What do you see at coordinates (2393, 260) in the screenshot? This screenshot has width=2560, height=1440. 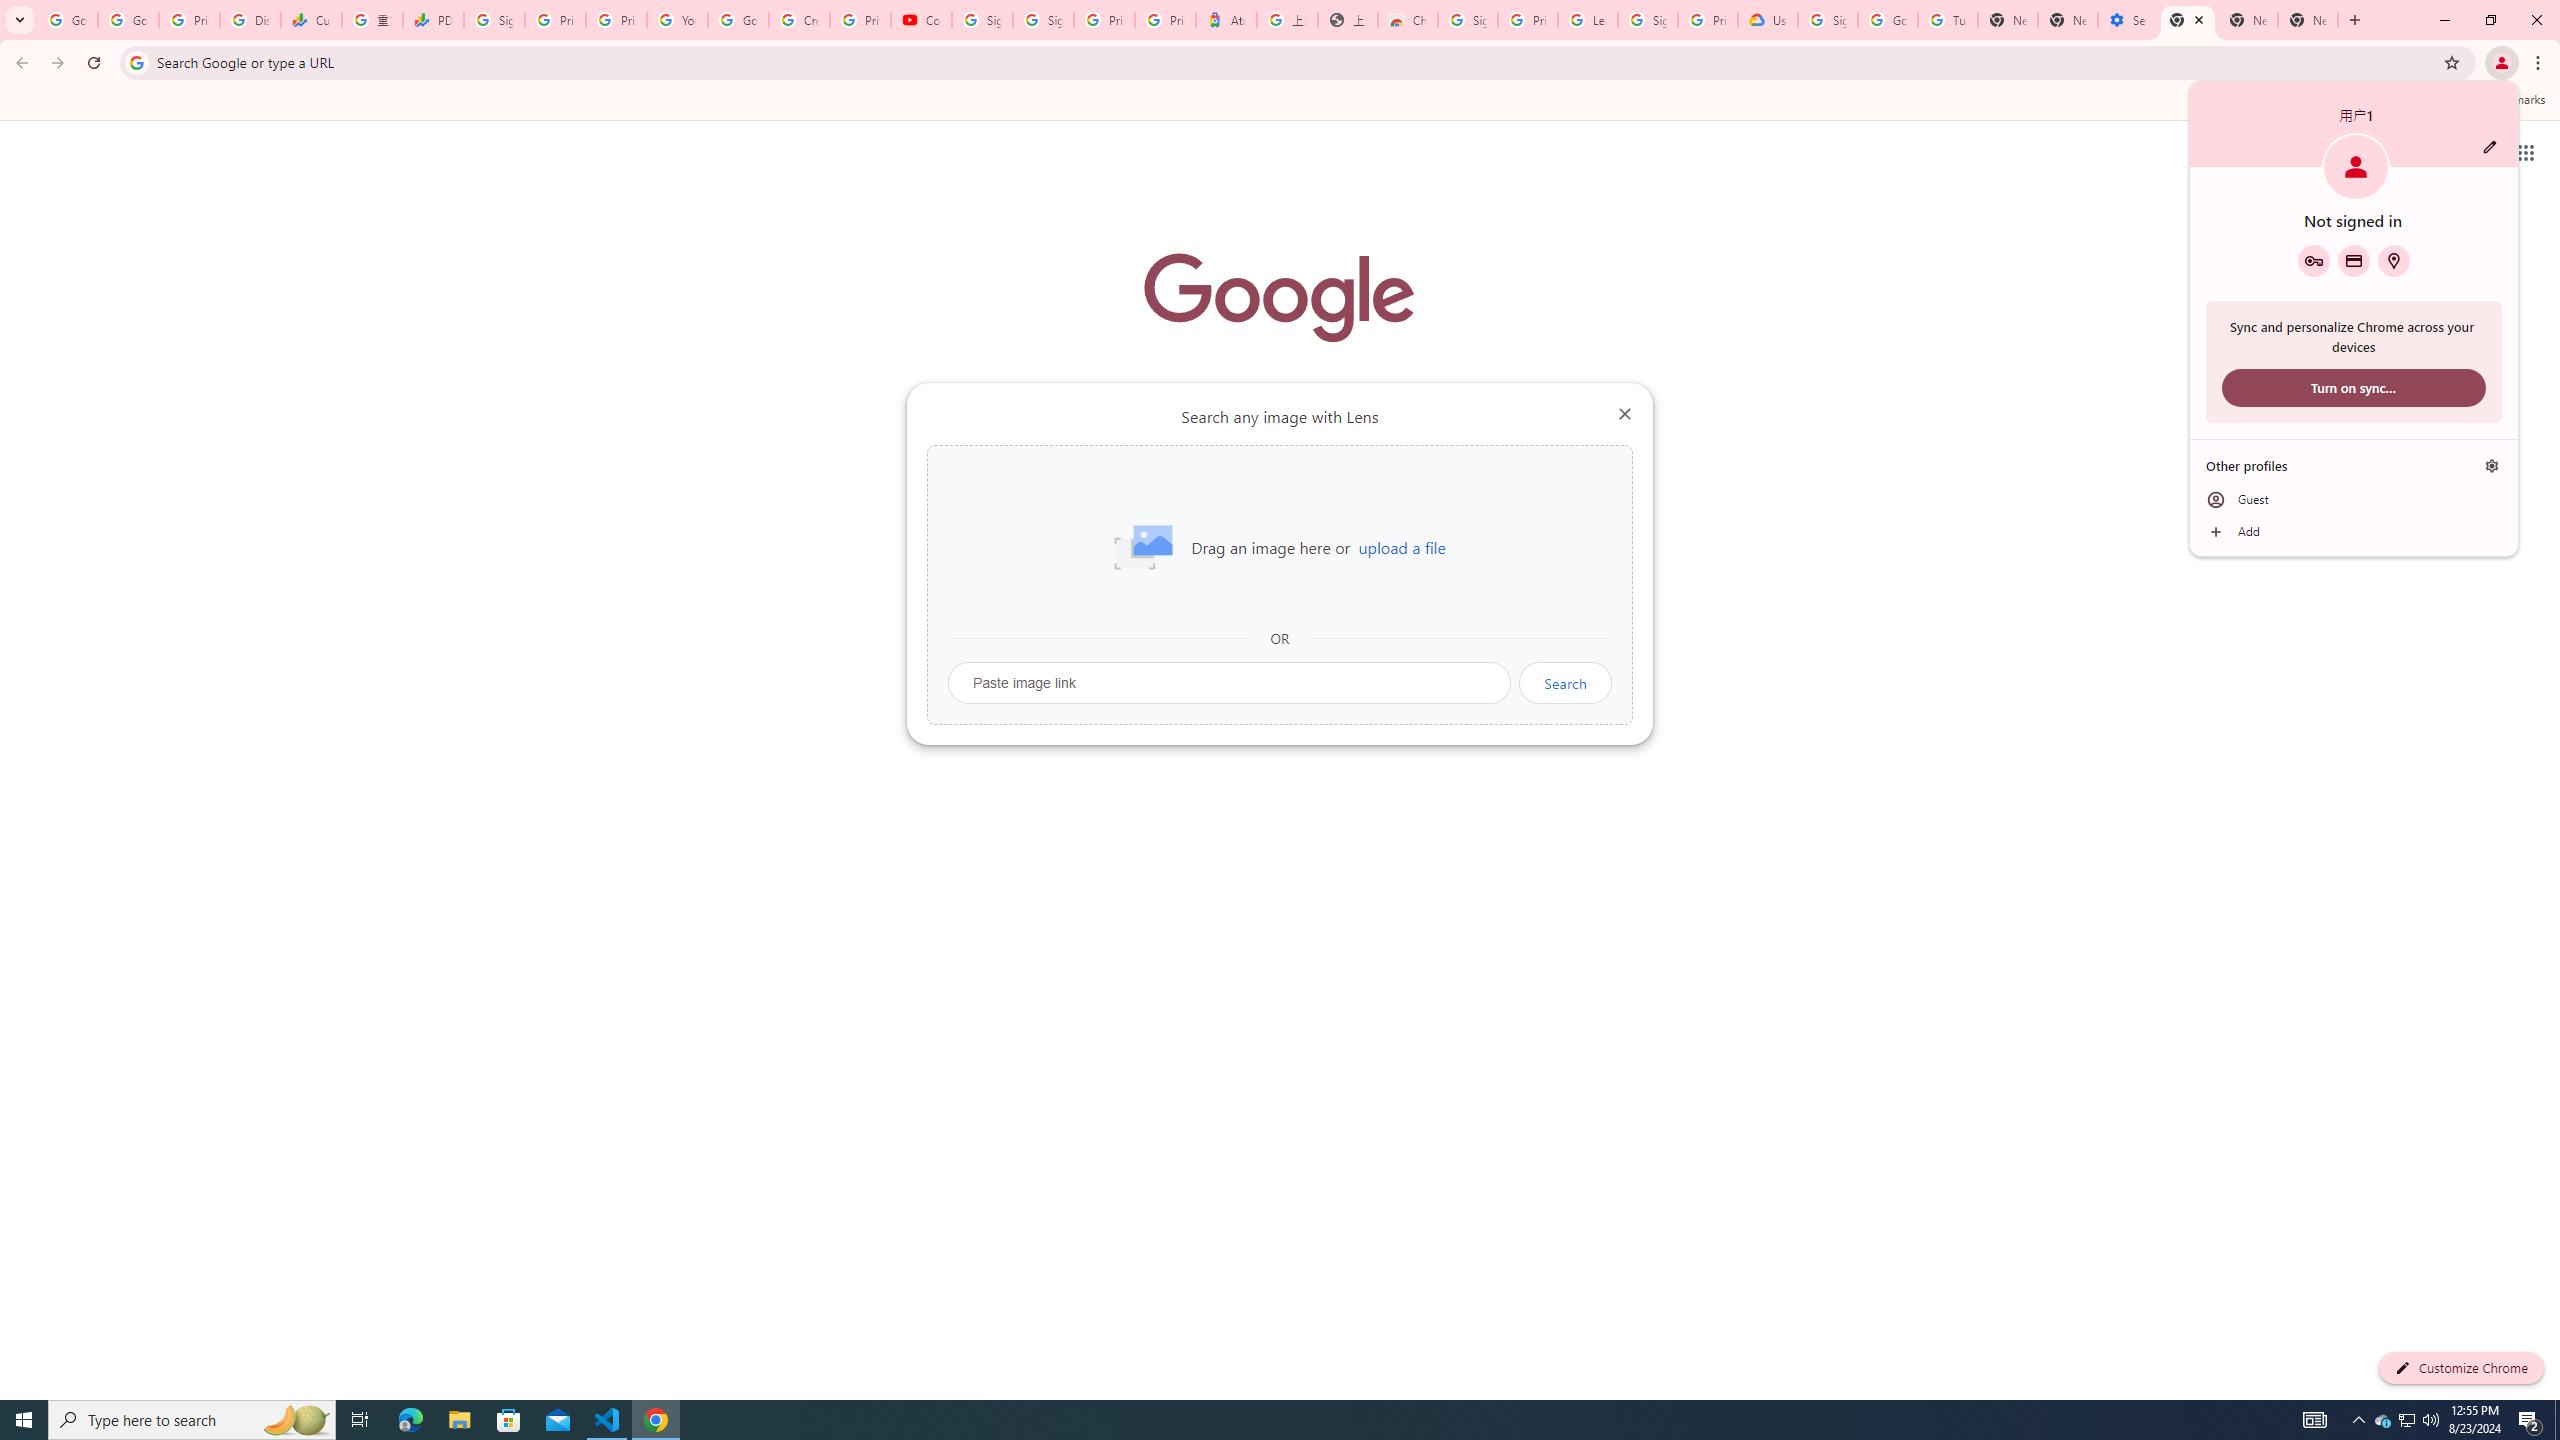 I see `Addresses and more` at bounding box center [2393, 260].